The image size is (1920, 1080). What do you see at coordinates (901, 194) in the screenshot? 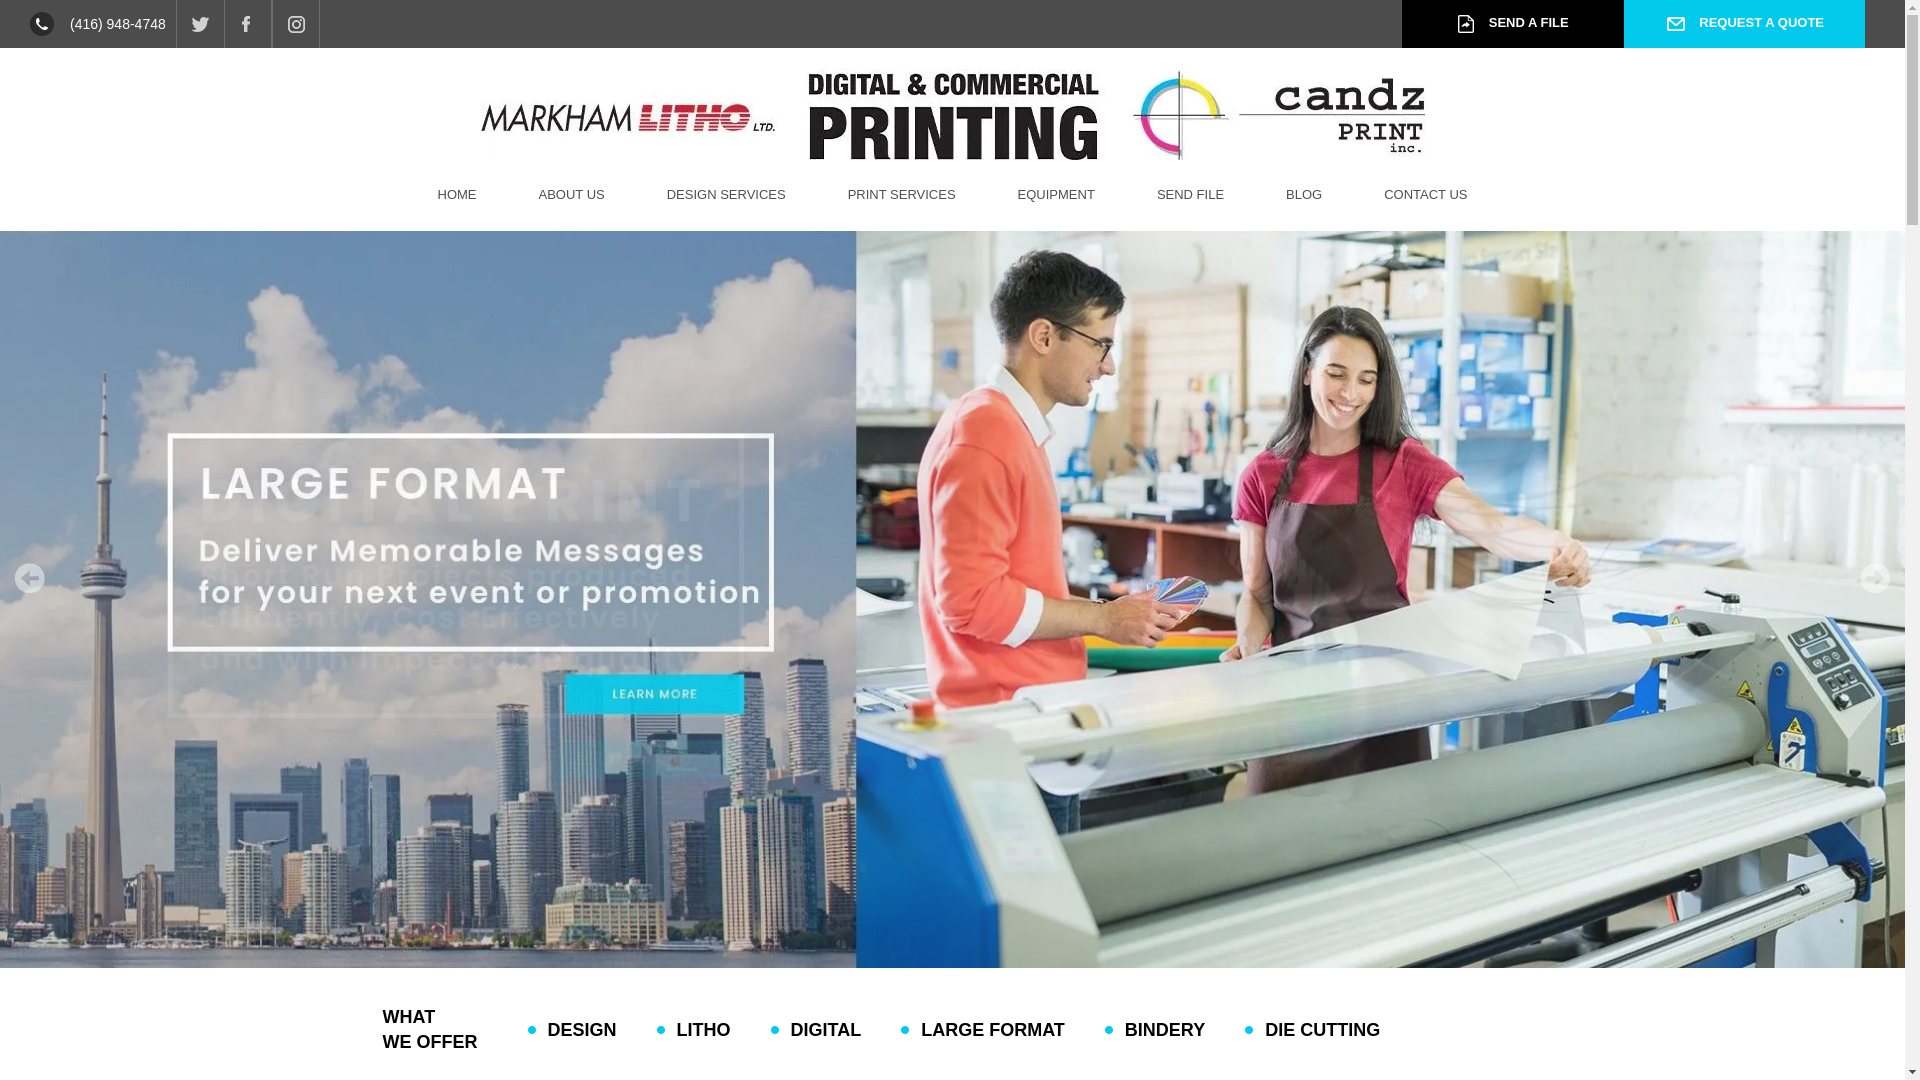
I see `PRINT SERVICES` at bounding box center [901, 194].